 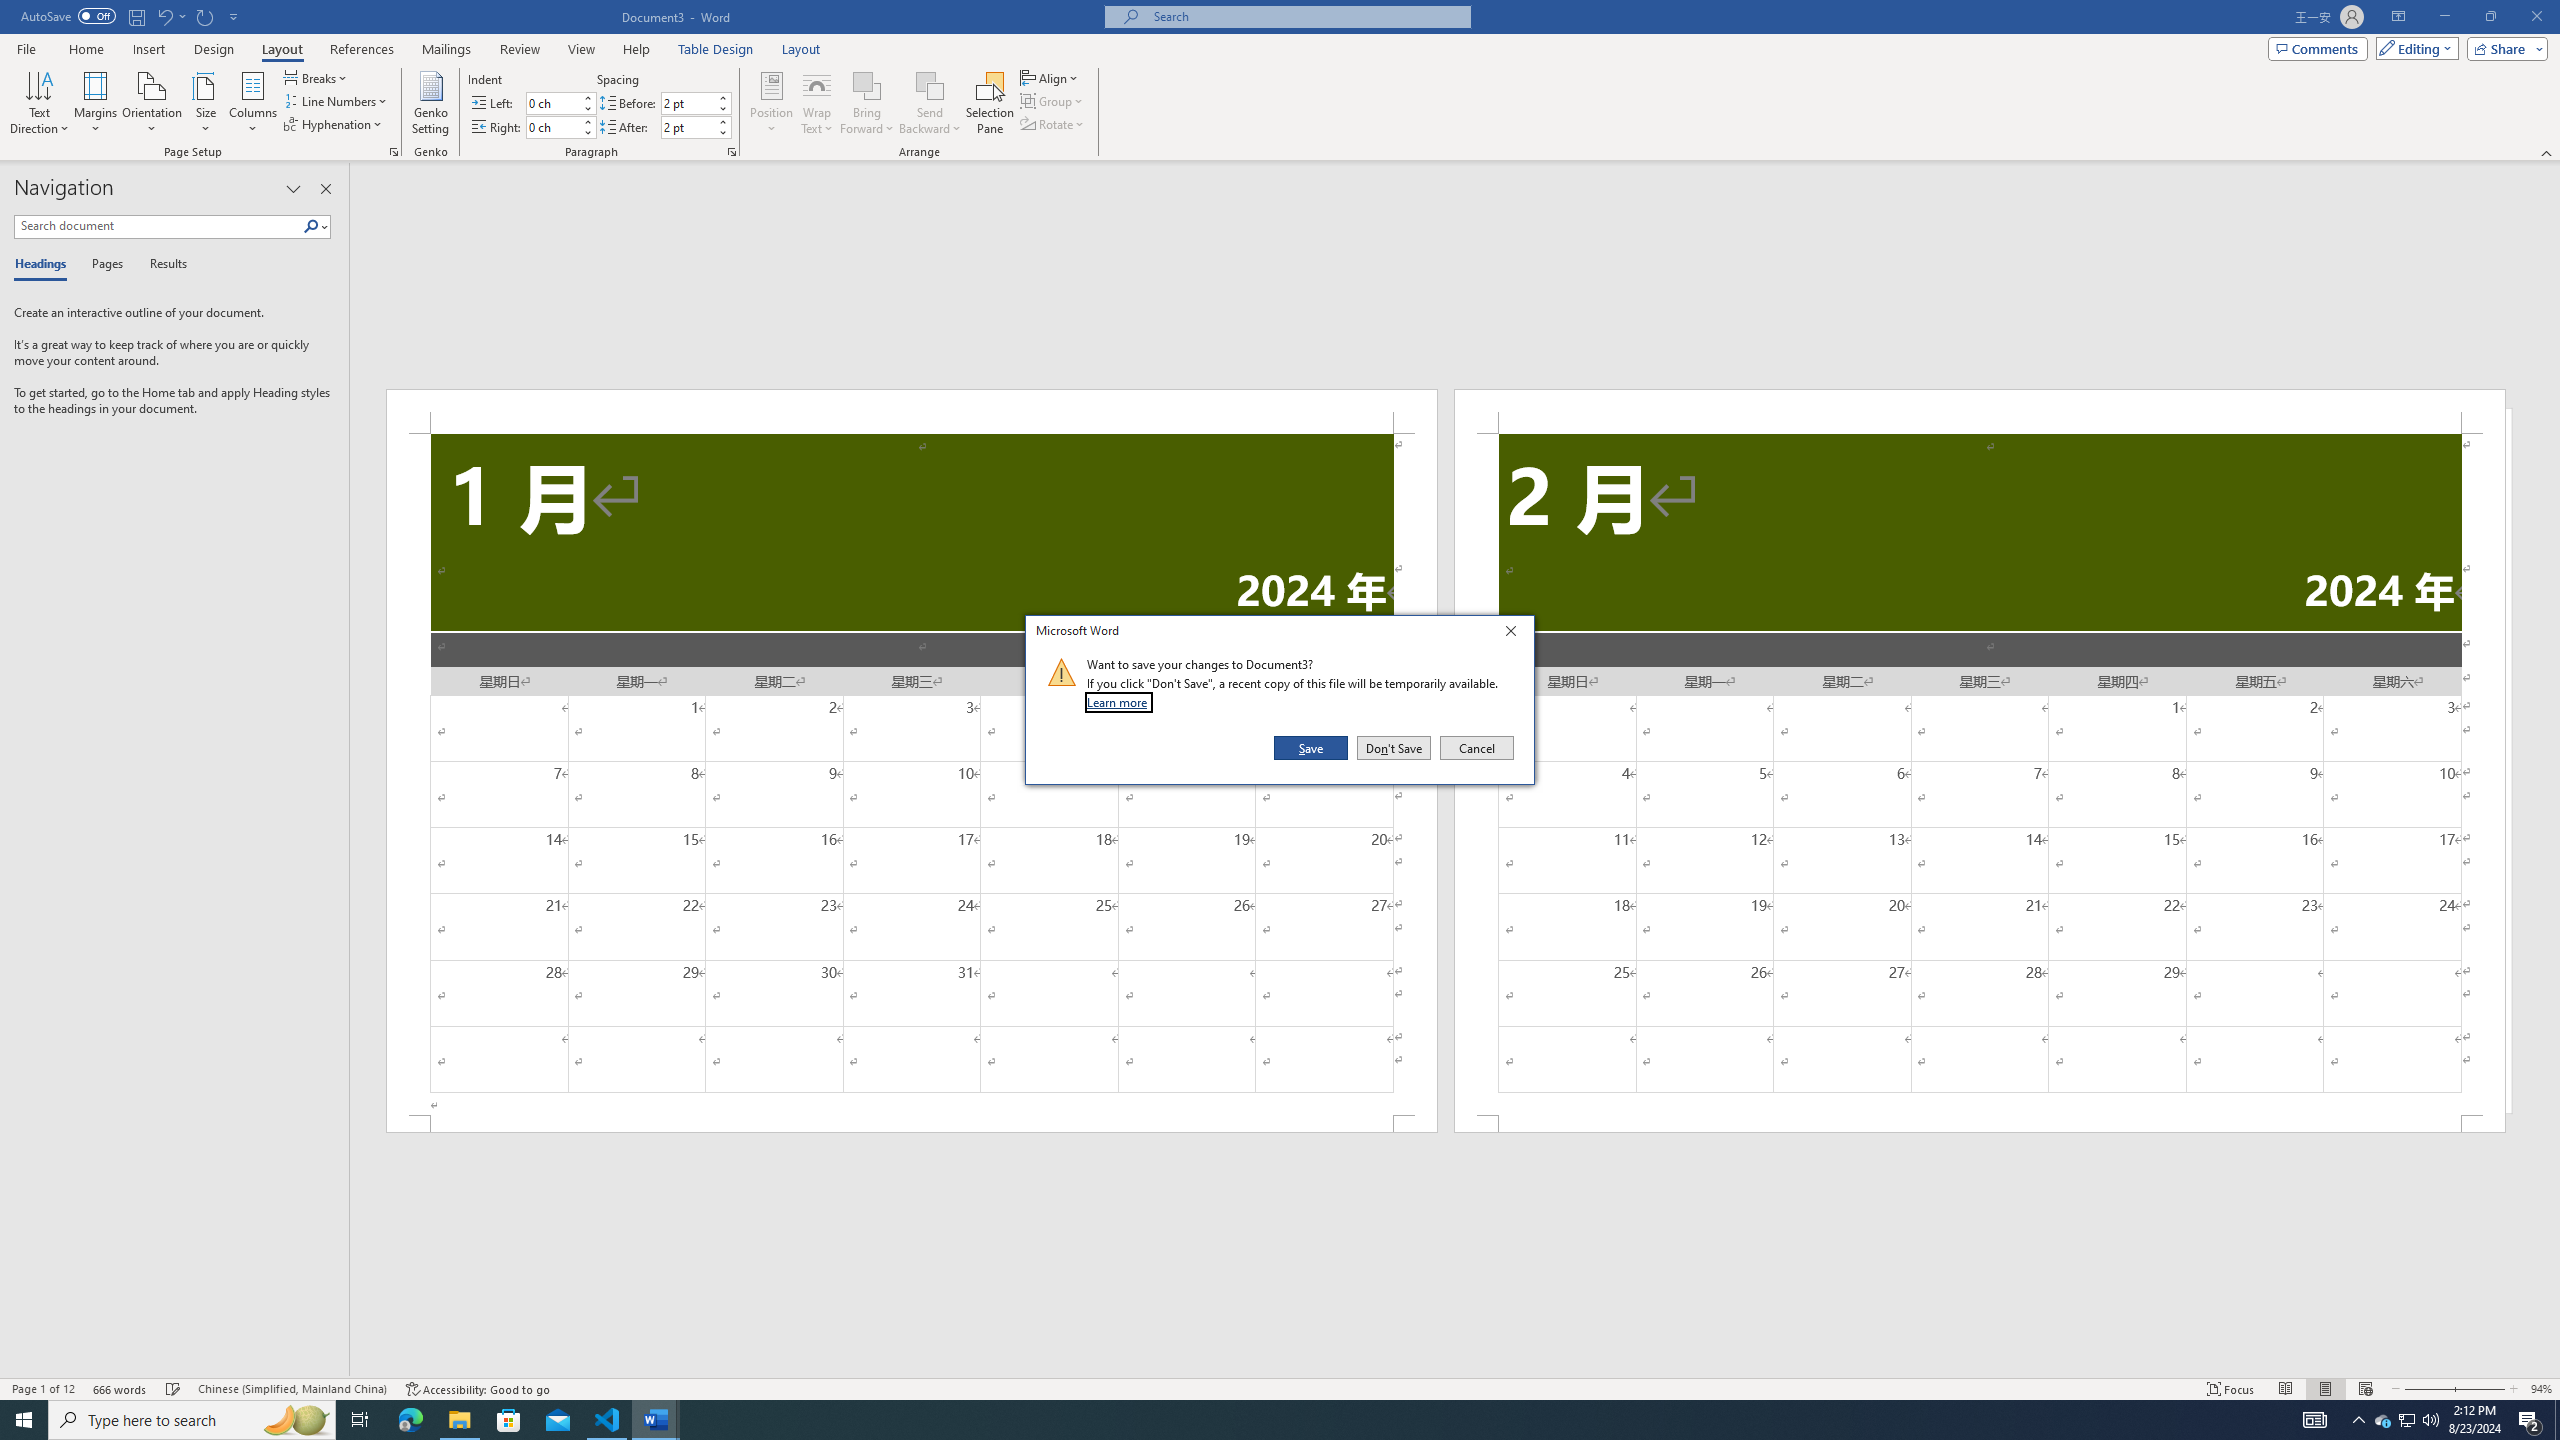 What do you see at coordinates (170, 16) in the screenshot?
I see `Undo Increase Indent` at bounding box center [170, 16].